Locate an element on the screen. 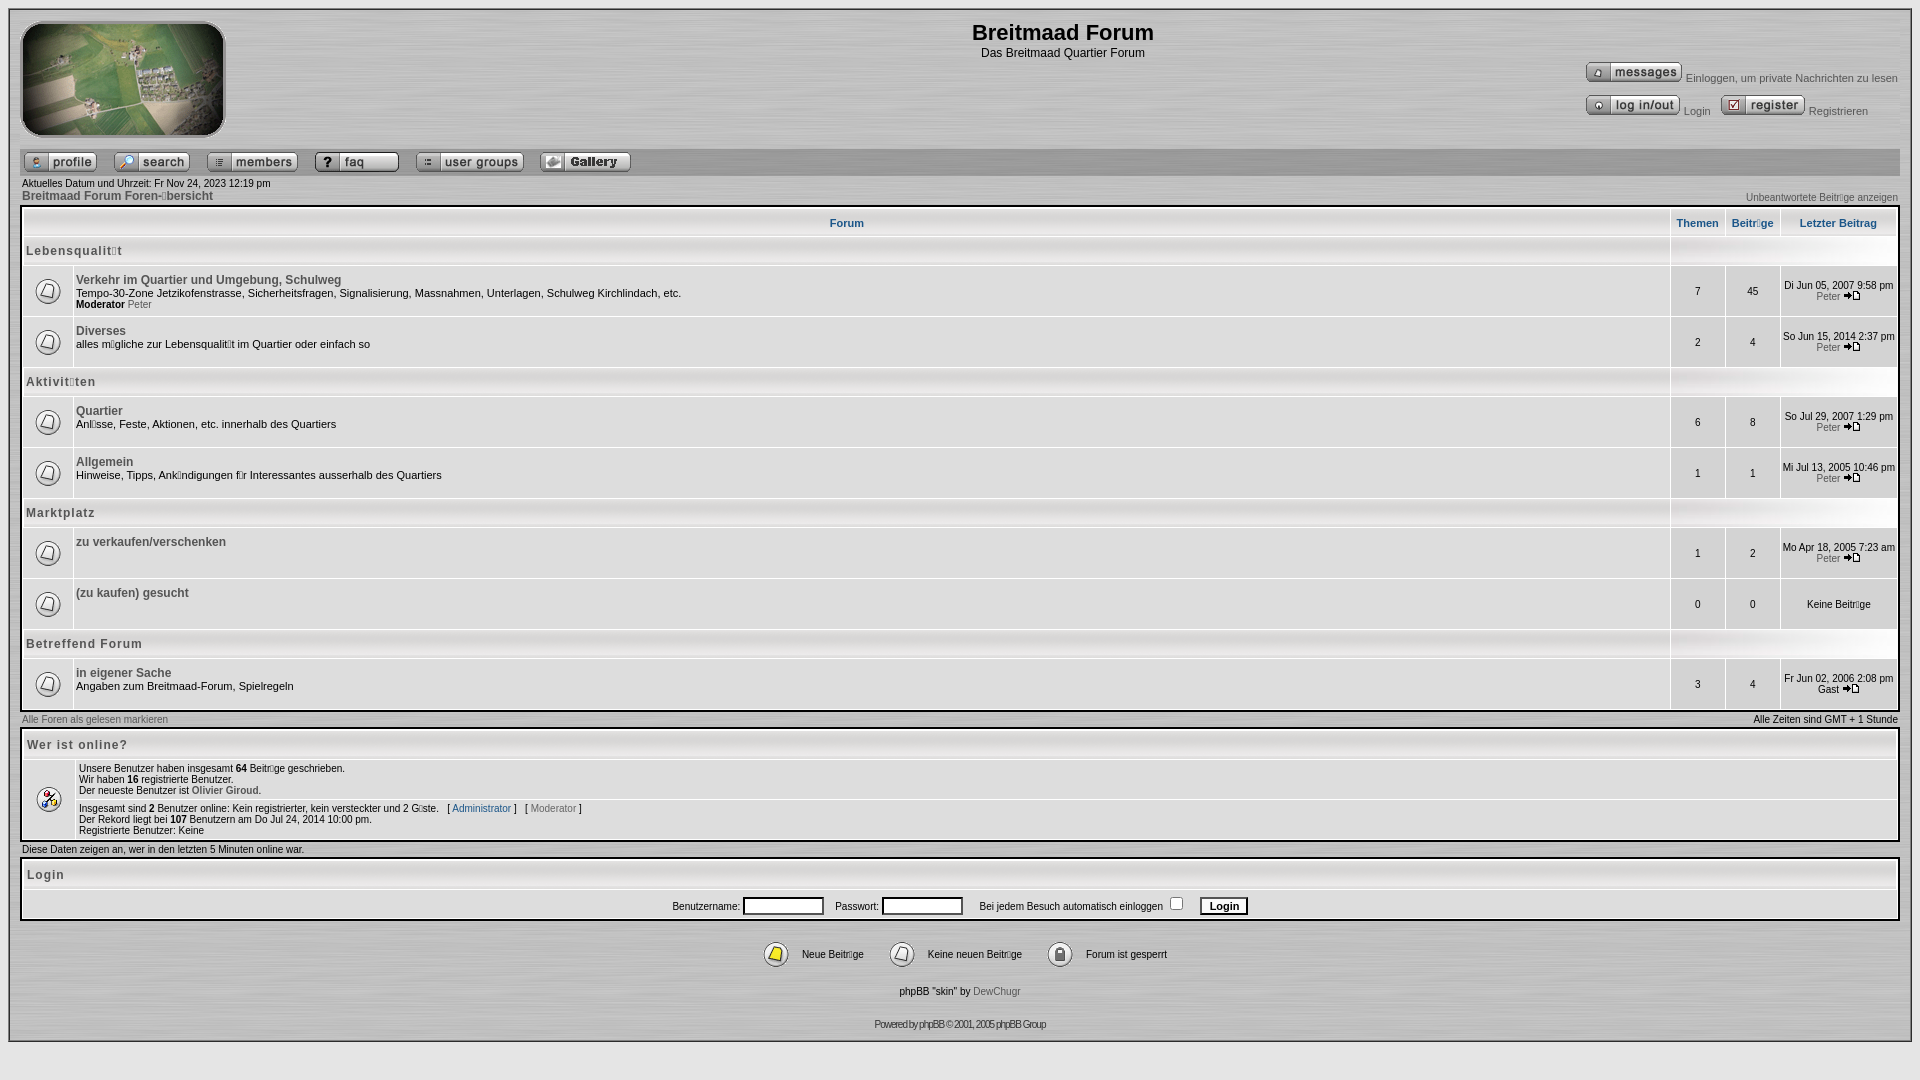  Letzten Beitrag anzeigen is located at coordinates (1852, 296).